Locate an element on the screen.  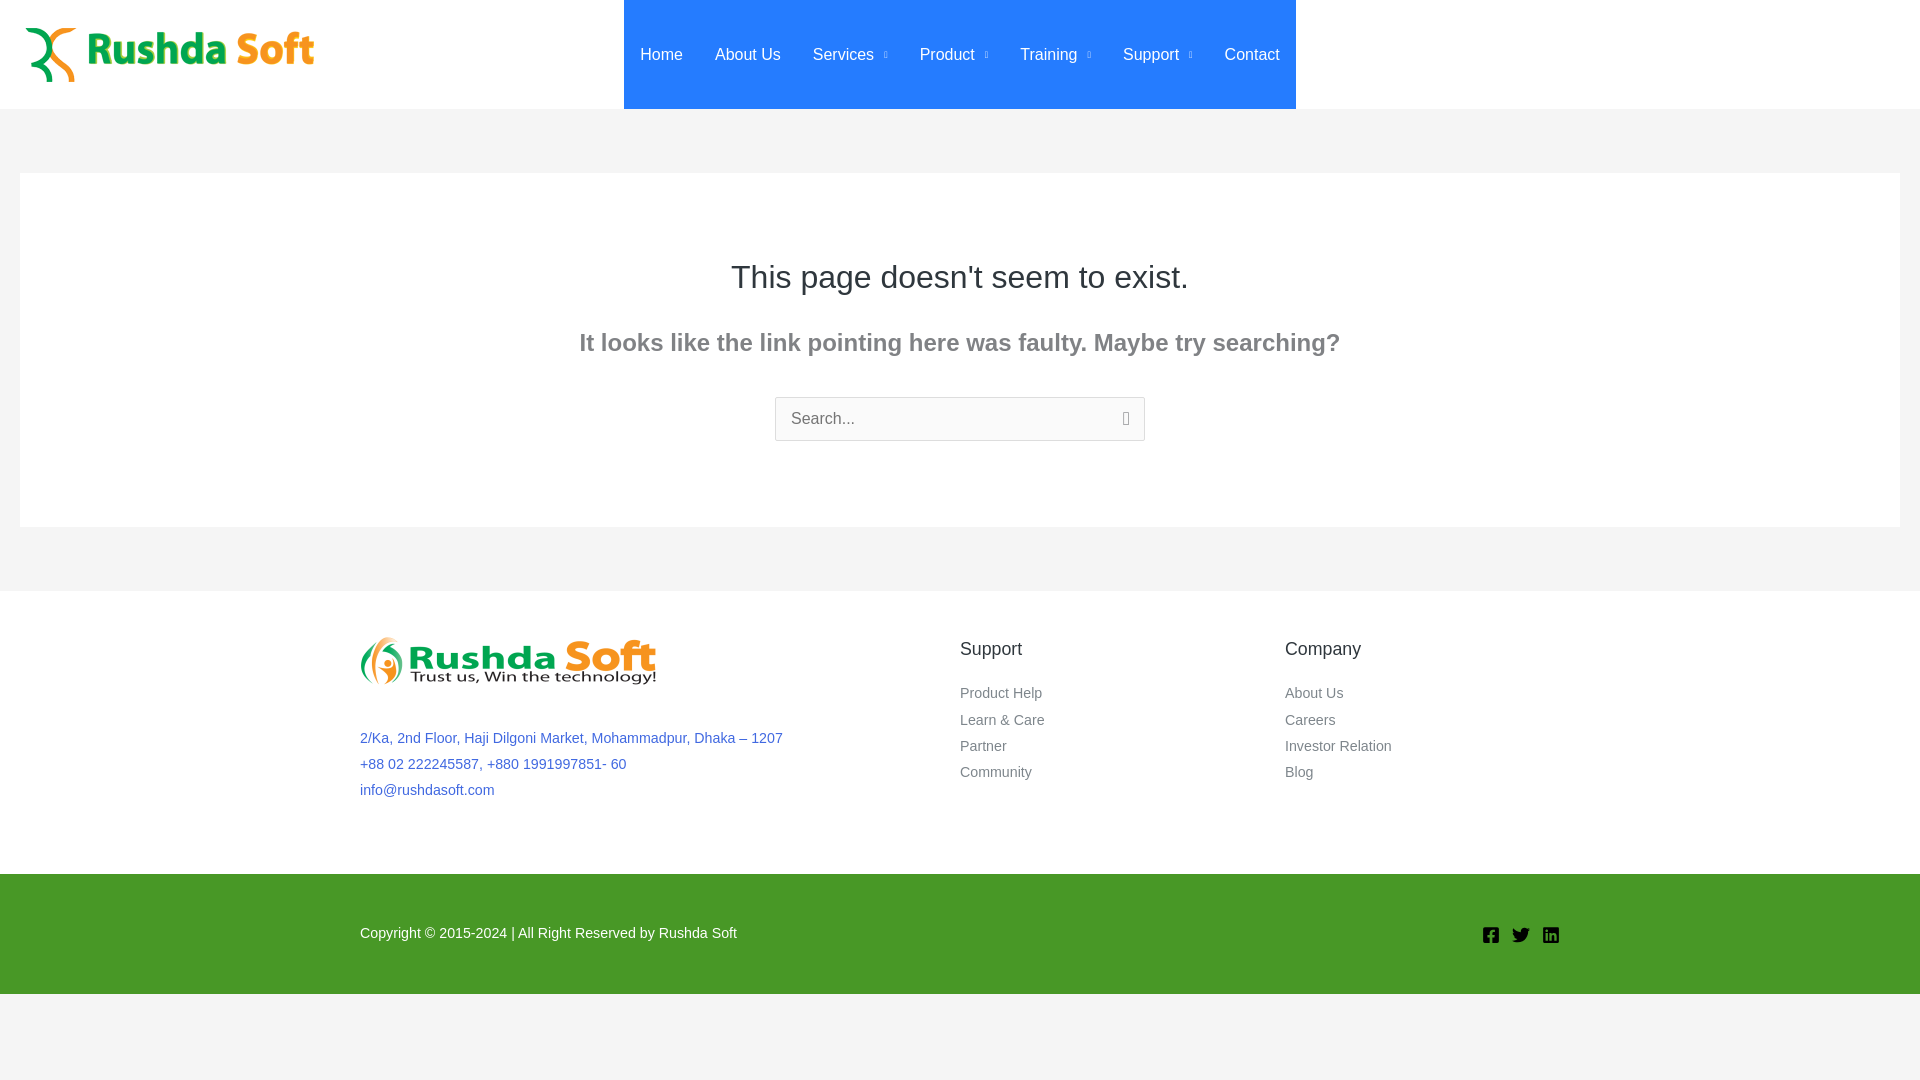
Services is located at coordinates (850, 54).